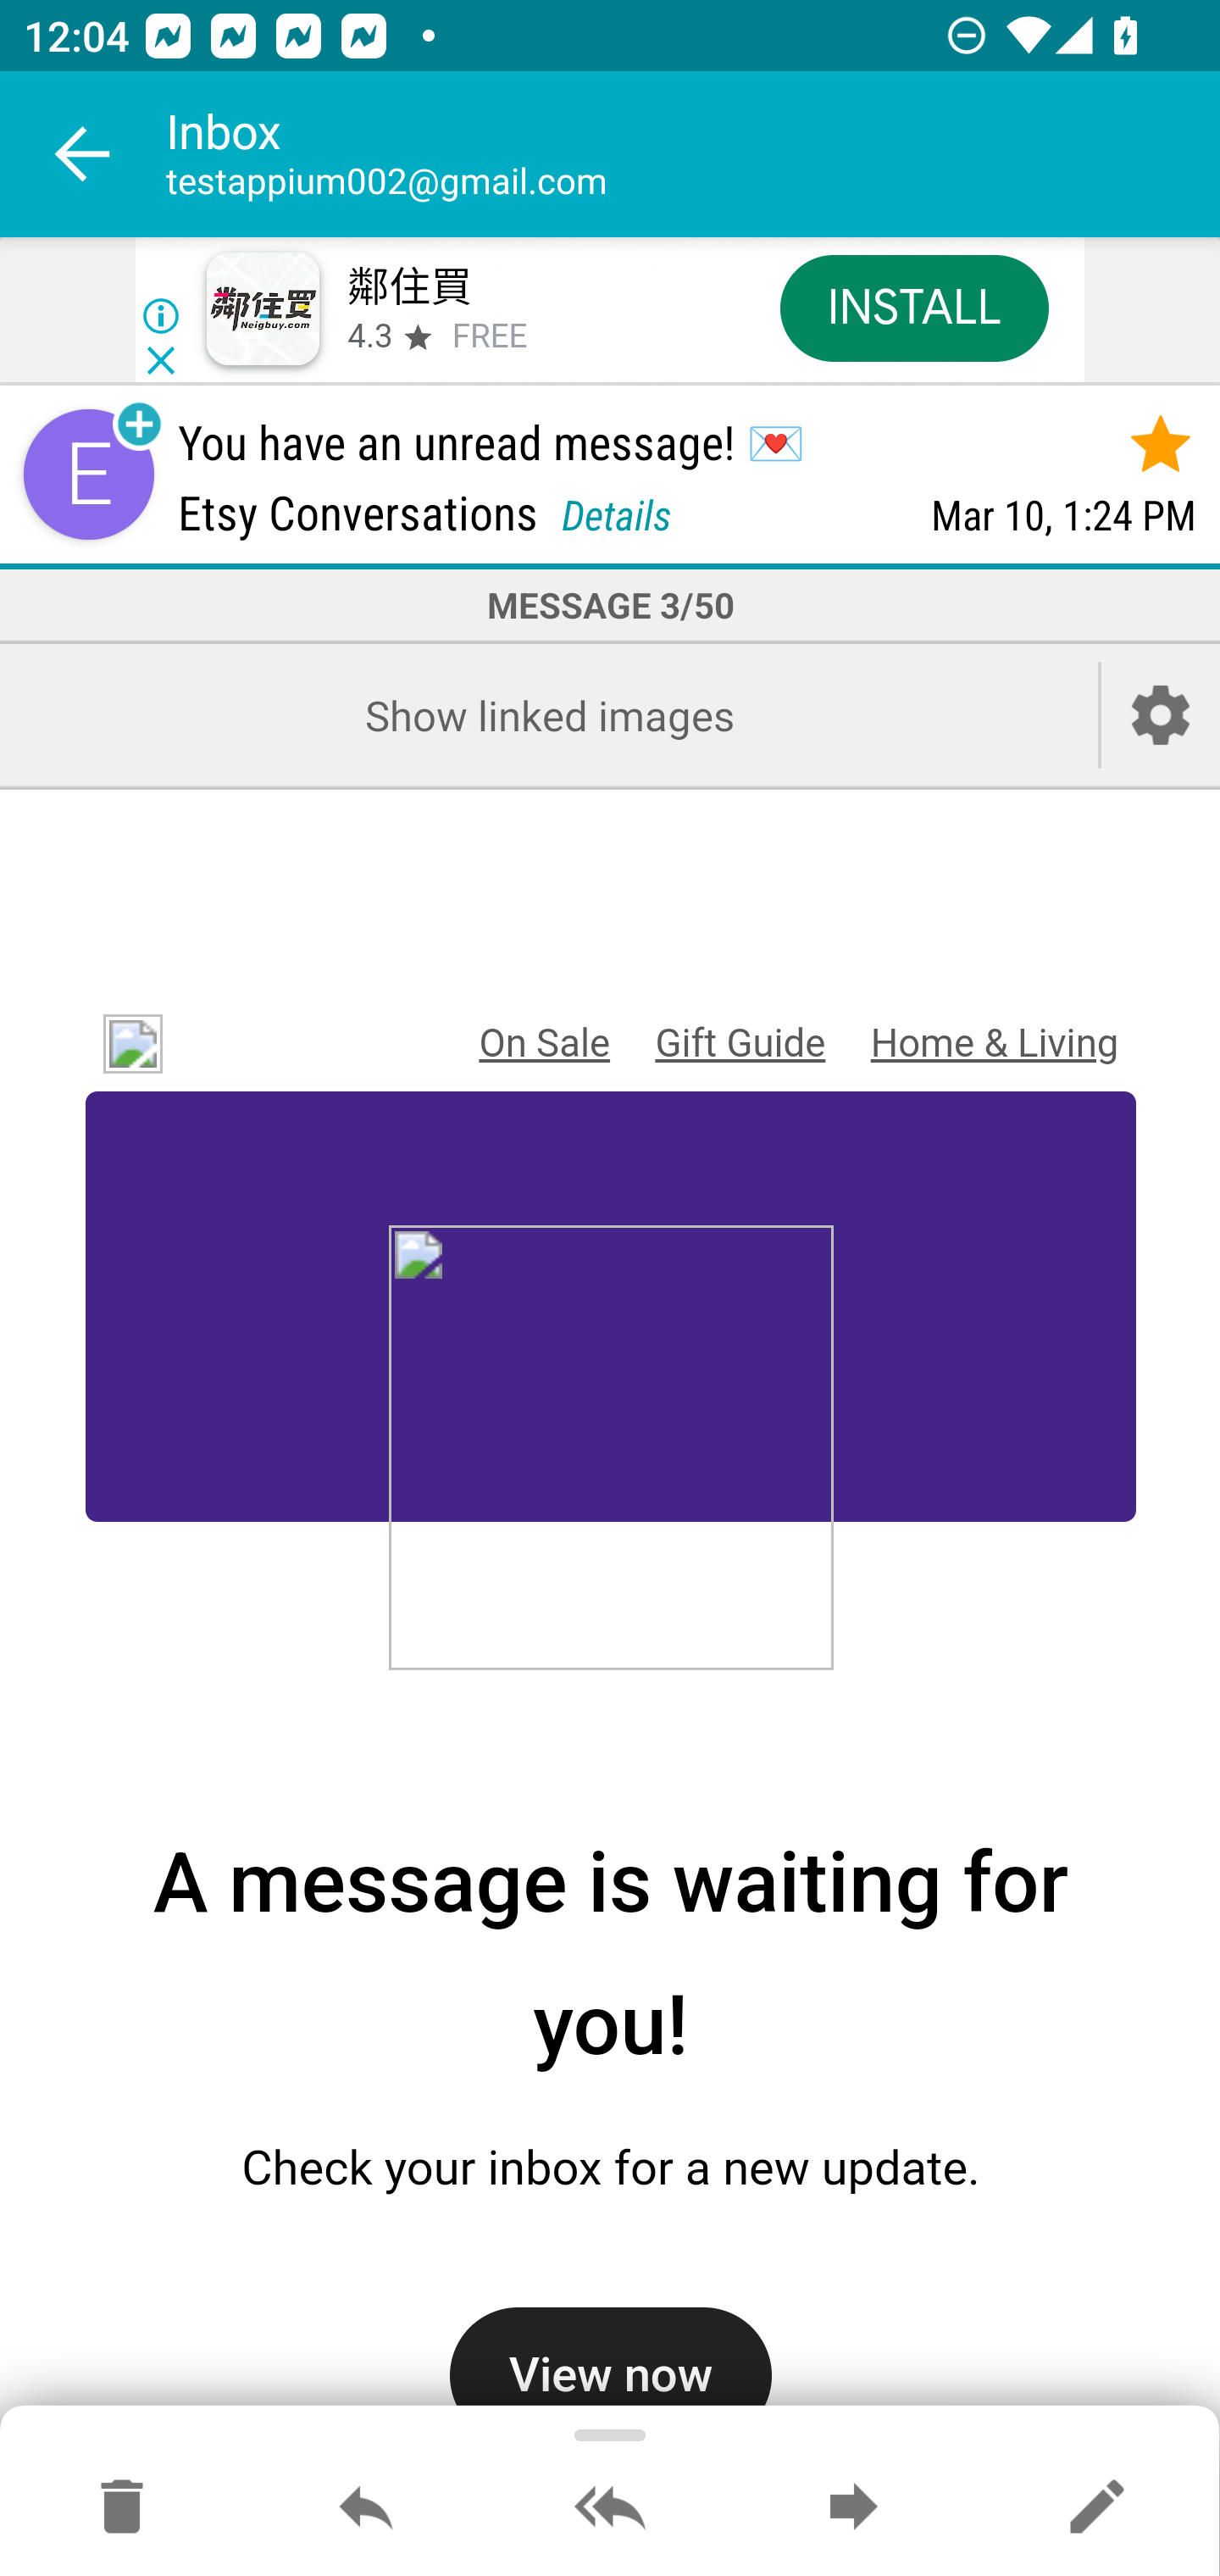 This screenshot has height=2576, width=1220. Describe the element at coordinates (610, 1452) in the screenshot. I see `data:` at that location.